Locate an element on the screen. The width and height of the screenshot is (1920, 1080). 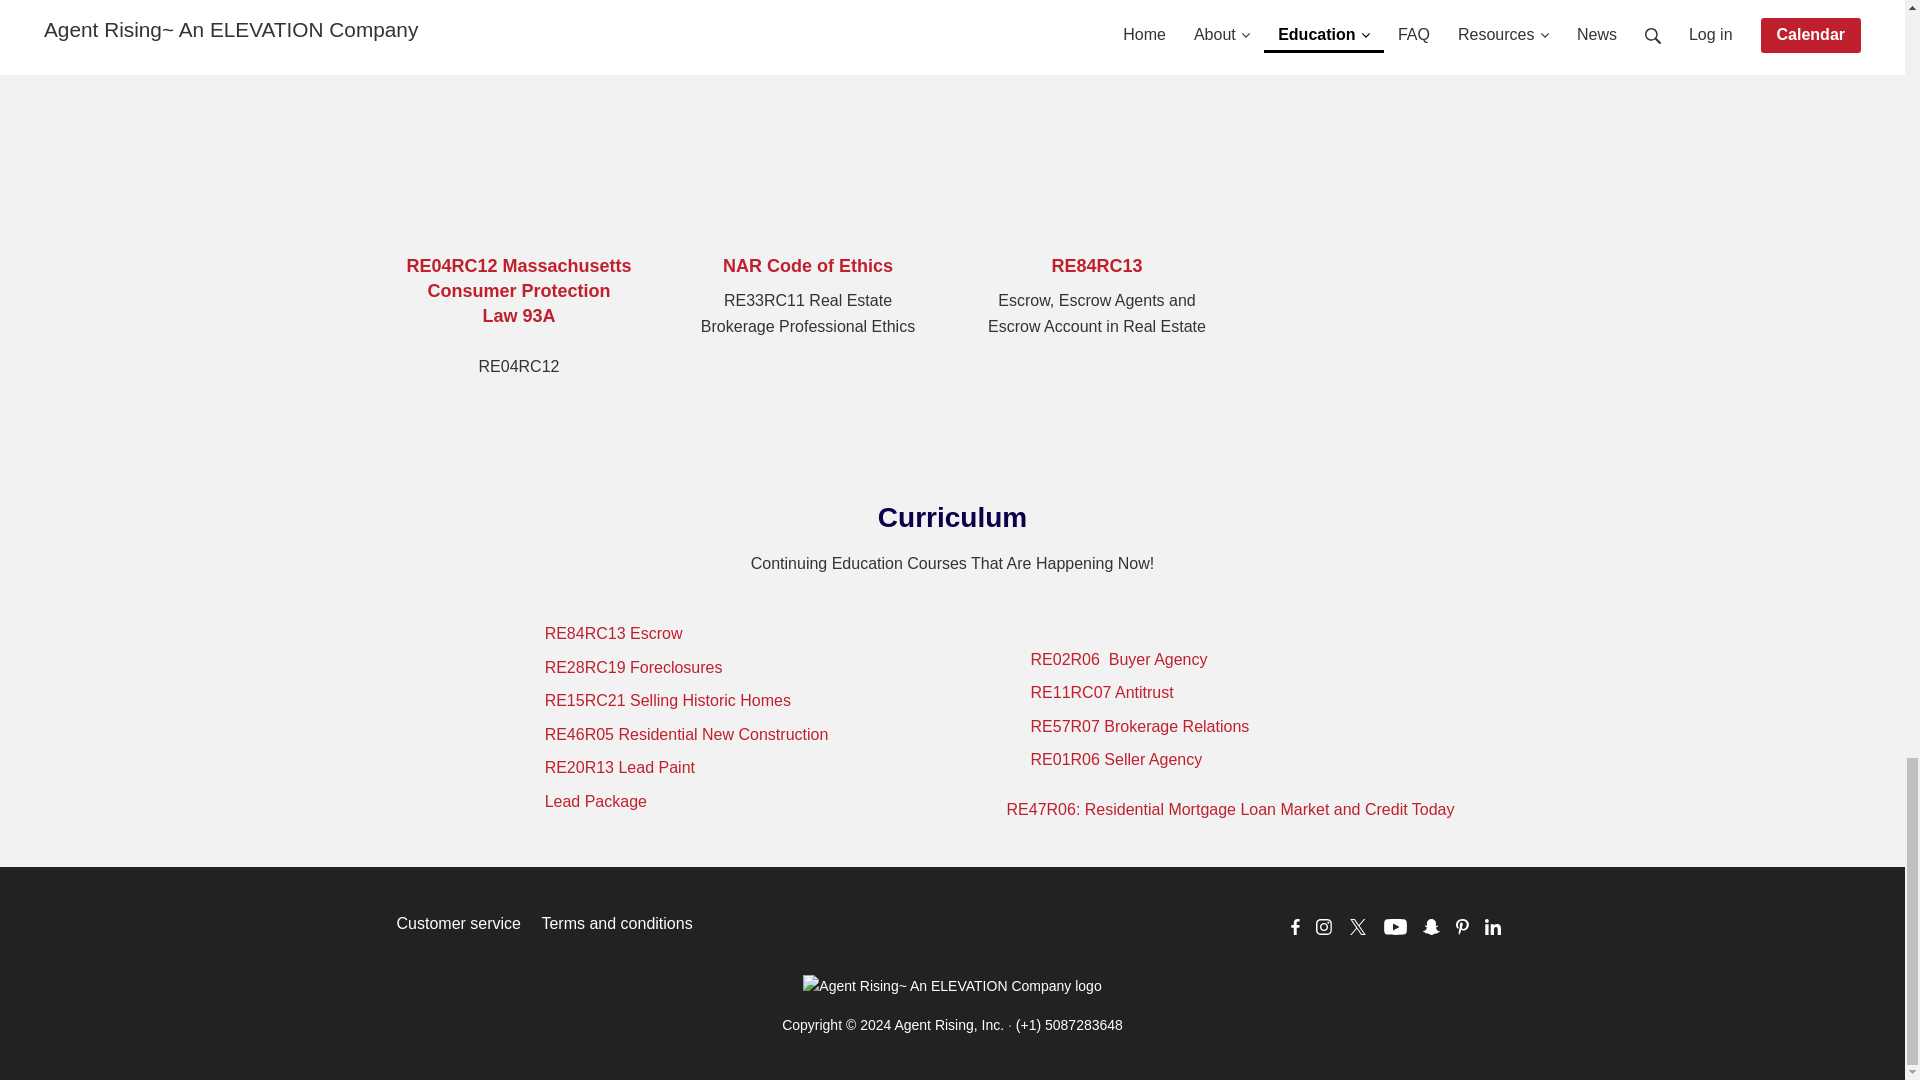
Snapchat is located at coordinates (1430, 927).